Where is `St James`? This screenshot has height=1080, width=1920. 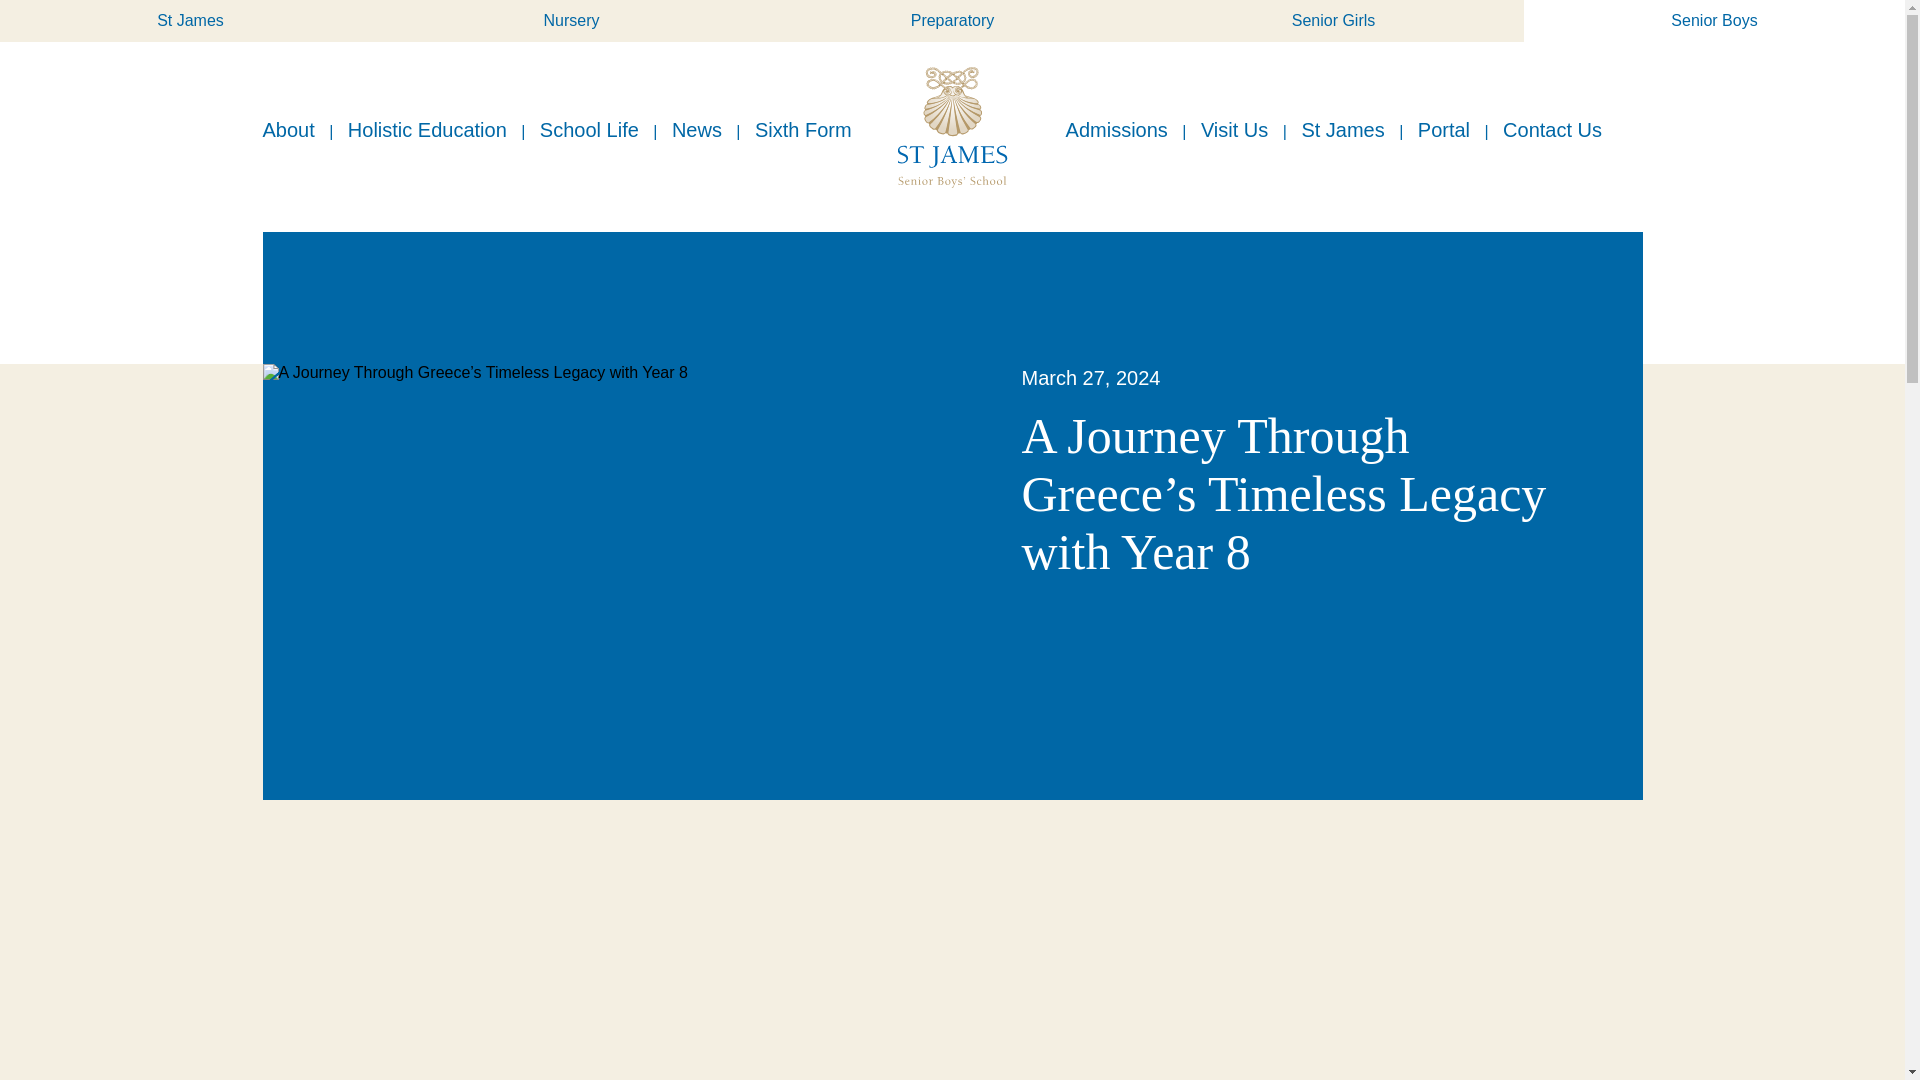 St James is located at coordinates (190, 21).